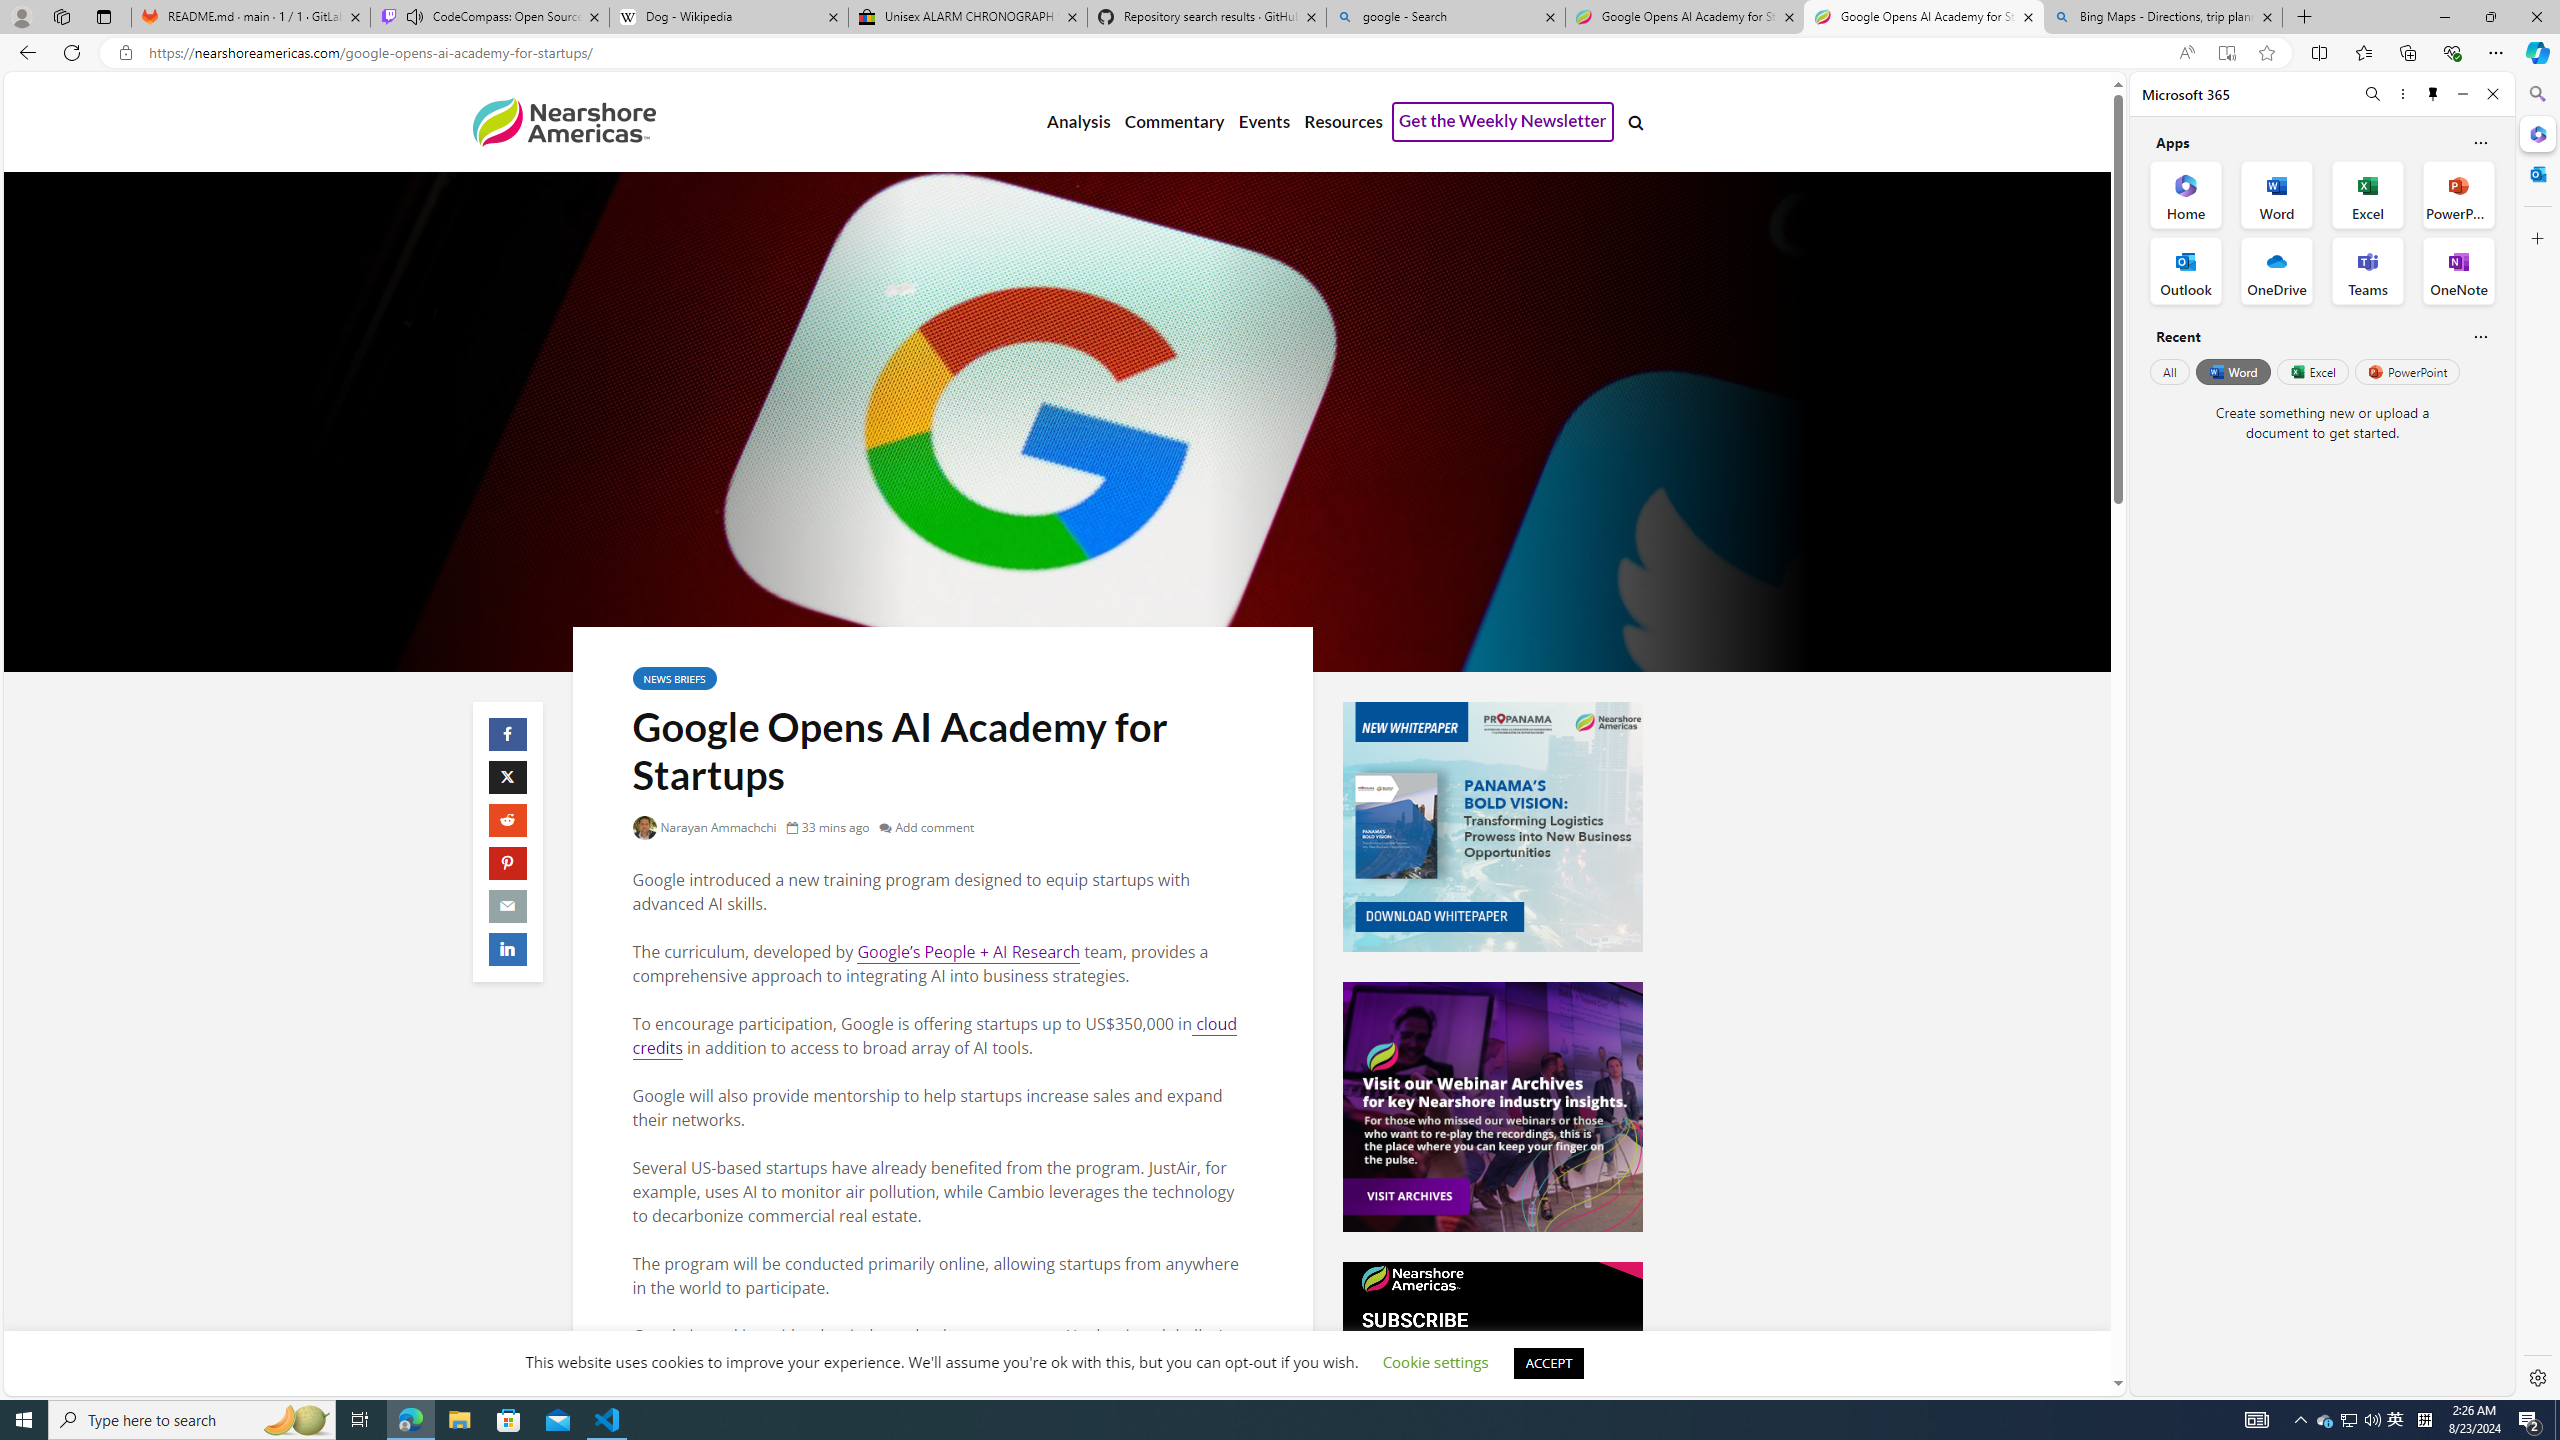  Describe the element at coordinates (1502, 122) in the screenshot. I see `Get the Weekly Newsletter` at that location.